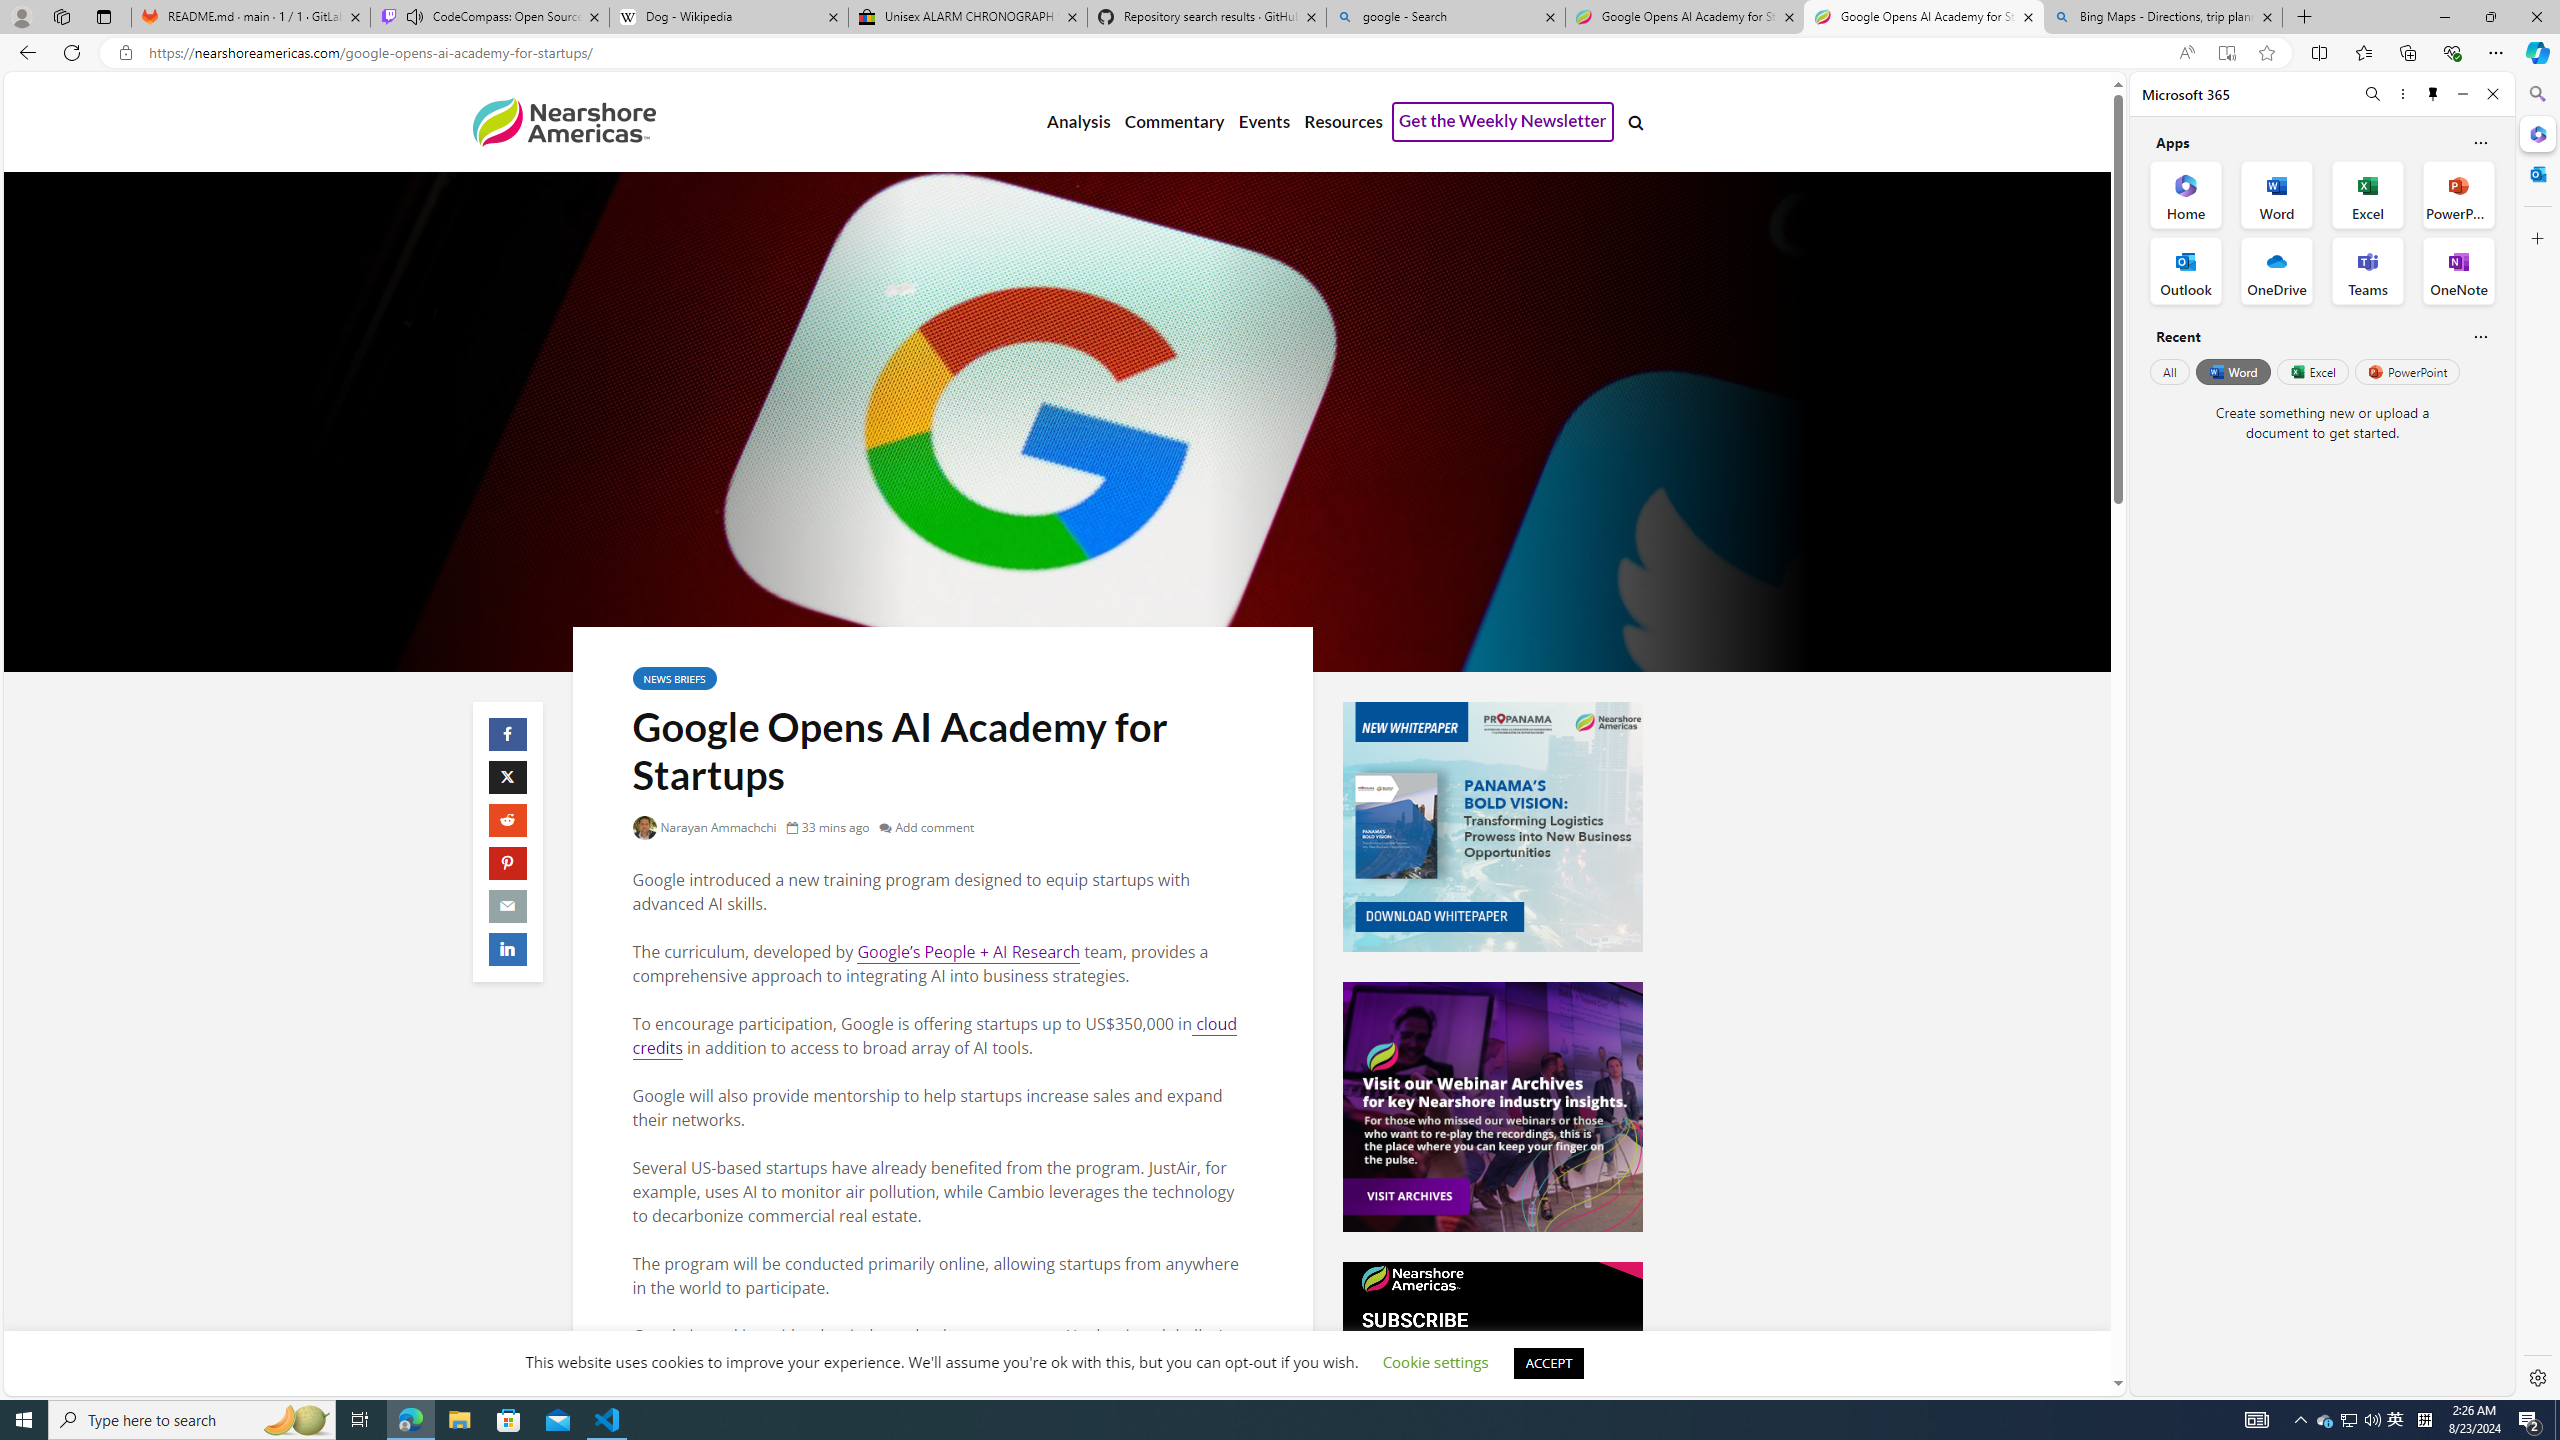  Describe the element at coordinates (1502, 122) in the screenshot. I see `Get the Weekly Newsletter` at that location.